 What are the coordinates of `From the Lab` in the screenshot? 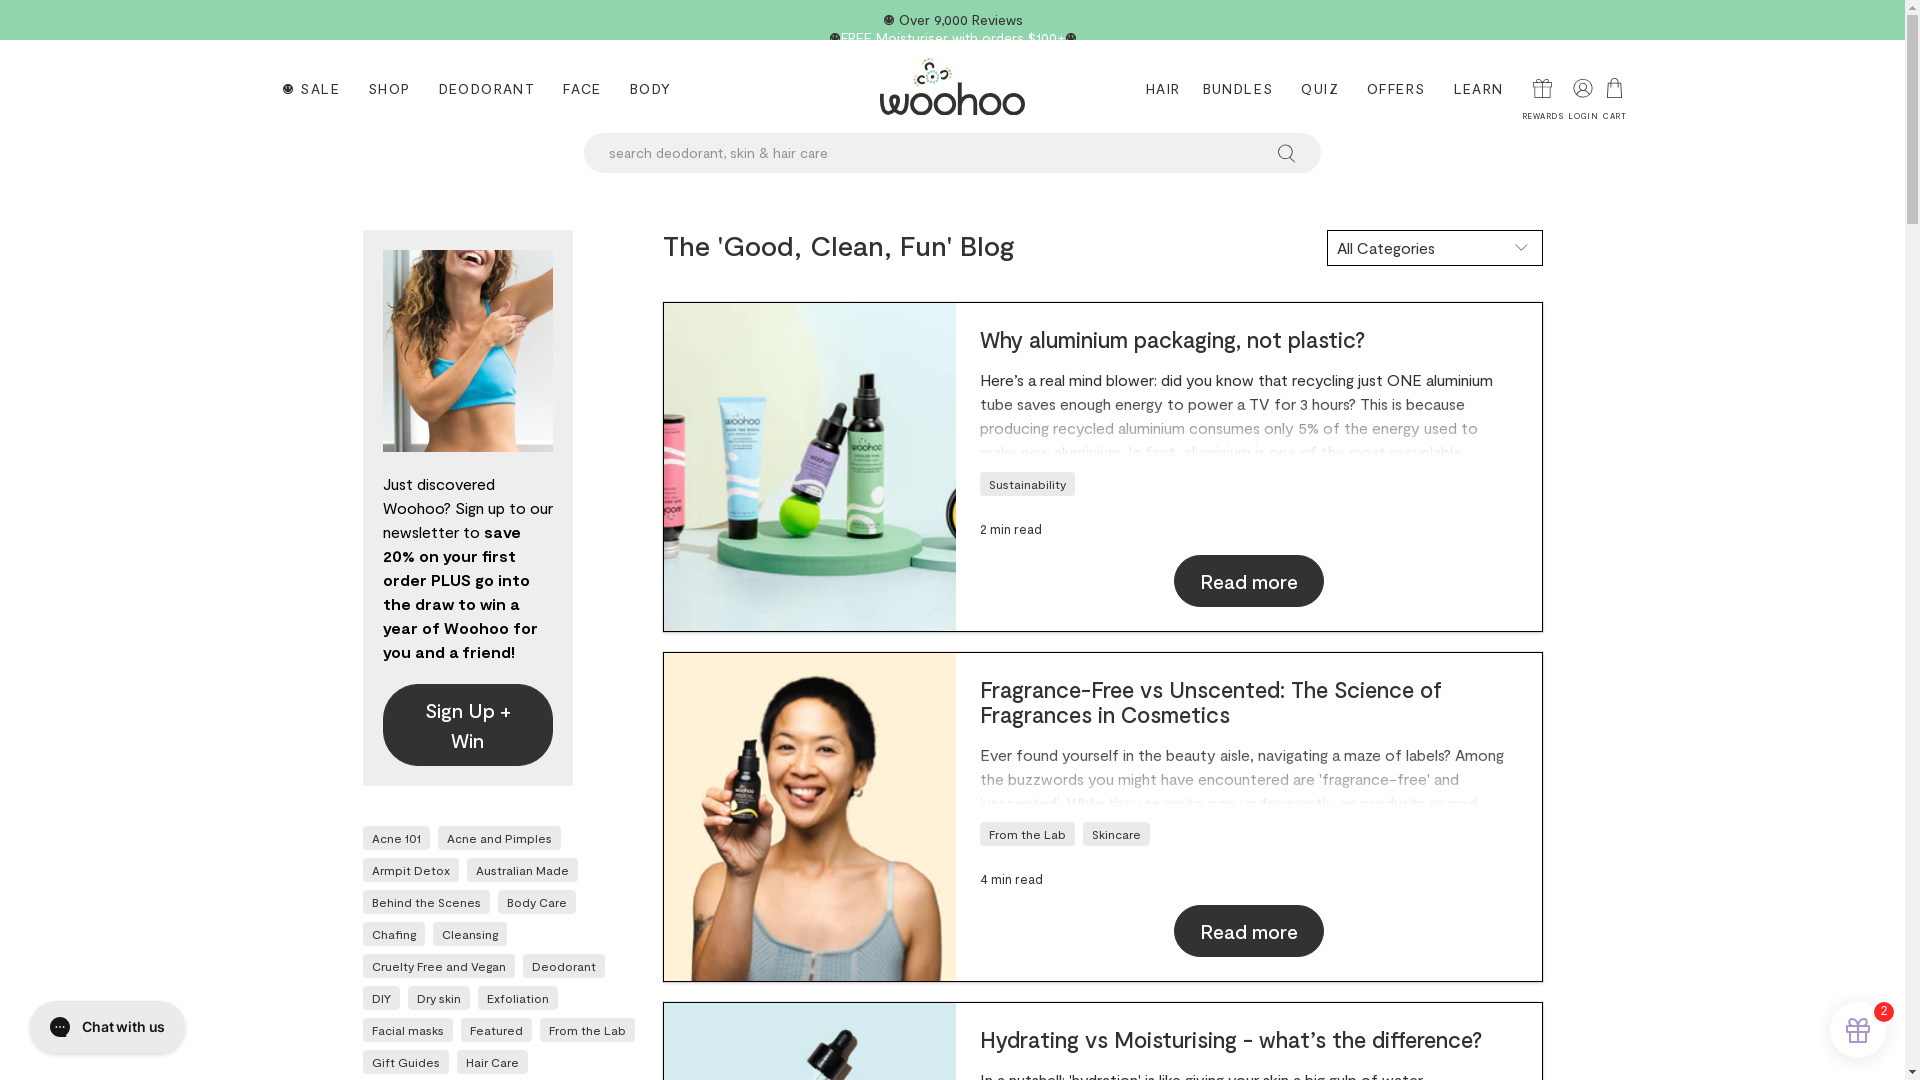 It's located at (586, 1030).